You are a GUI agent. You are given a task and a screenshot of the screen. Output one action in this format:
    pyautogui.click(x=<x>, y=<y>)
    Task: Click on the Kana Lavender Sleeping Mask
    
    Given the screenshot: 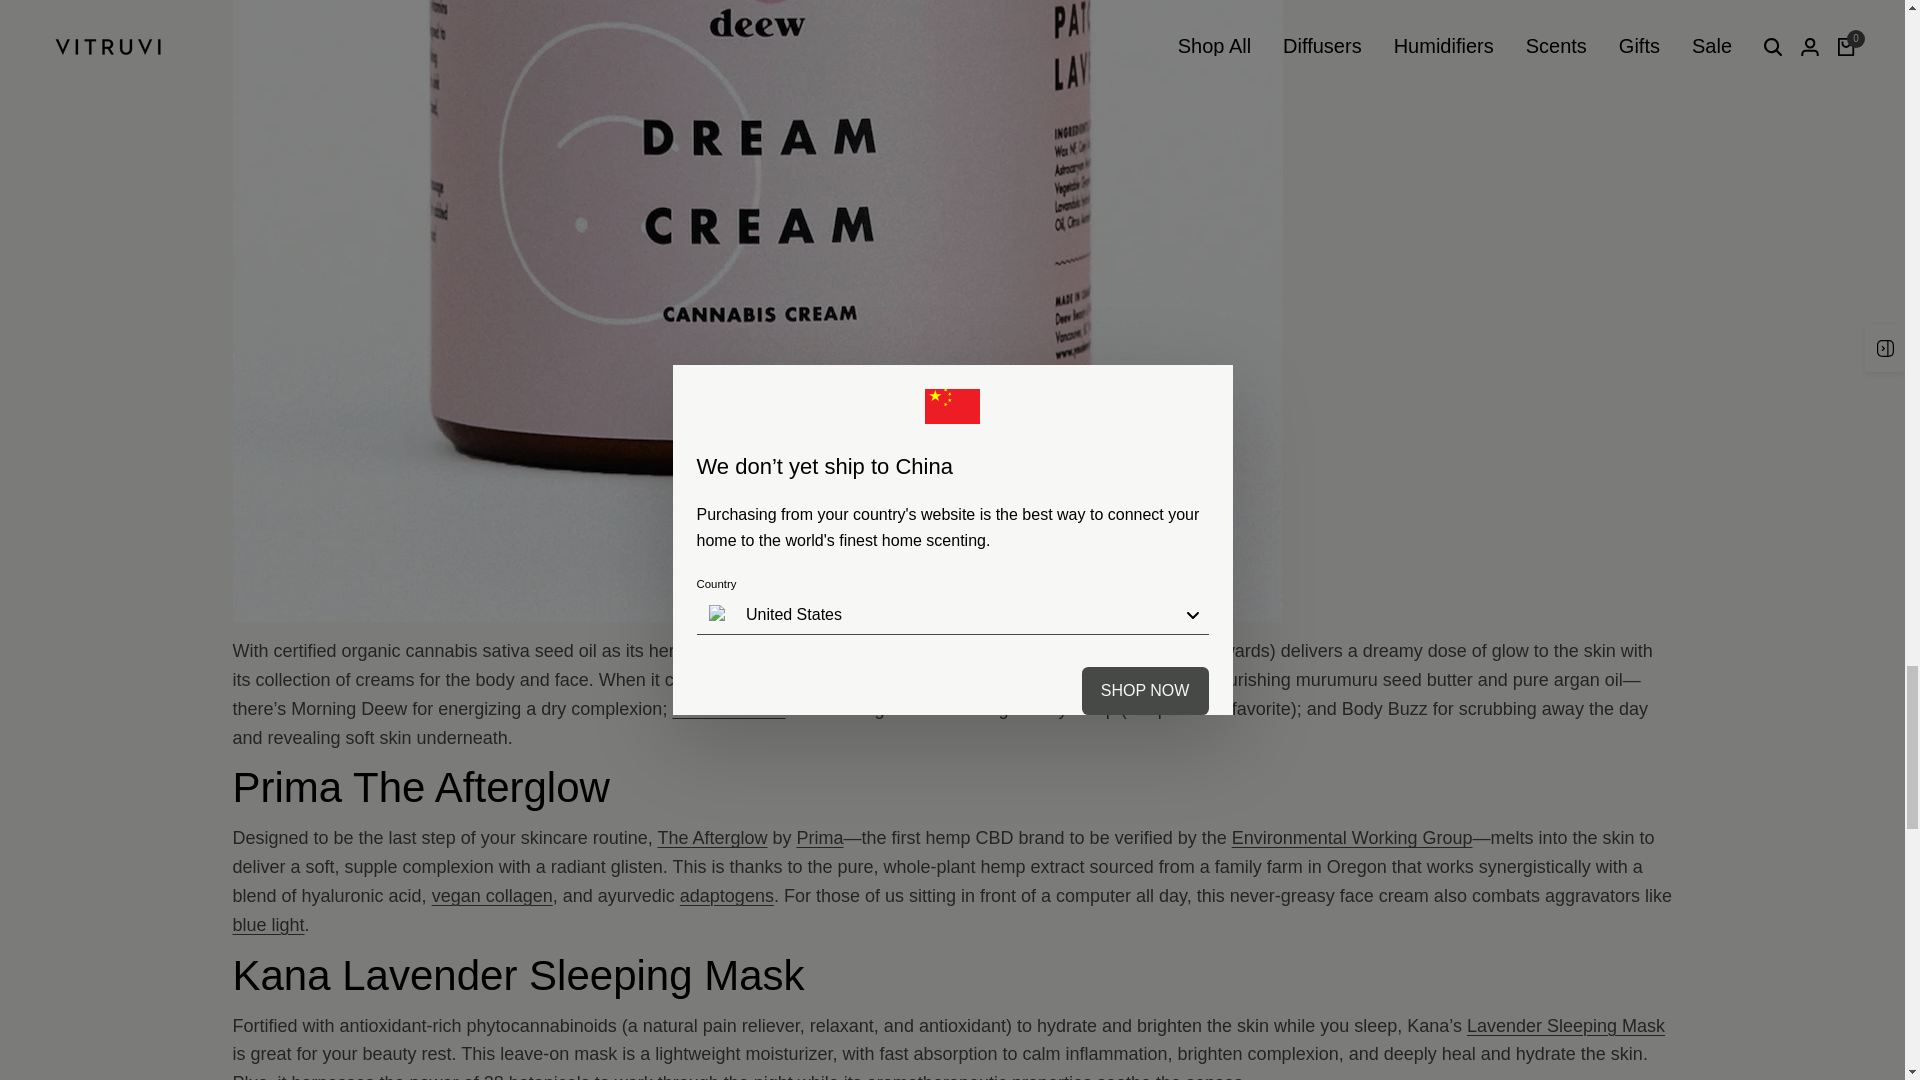 What is the action you would take?
    pyautogui.click(x=1565, y=1026)
    